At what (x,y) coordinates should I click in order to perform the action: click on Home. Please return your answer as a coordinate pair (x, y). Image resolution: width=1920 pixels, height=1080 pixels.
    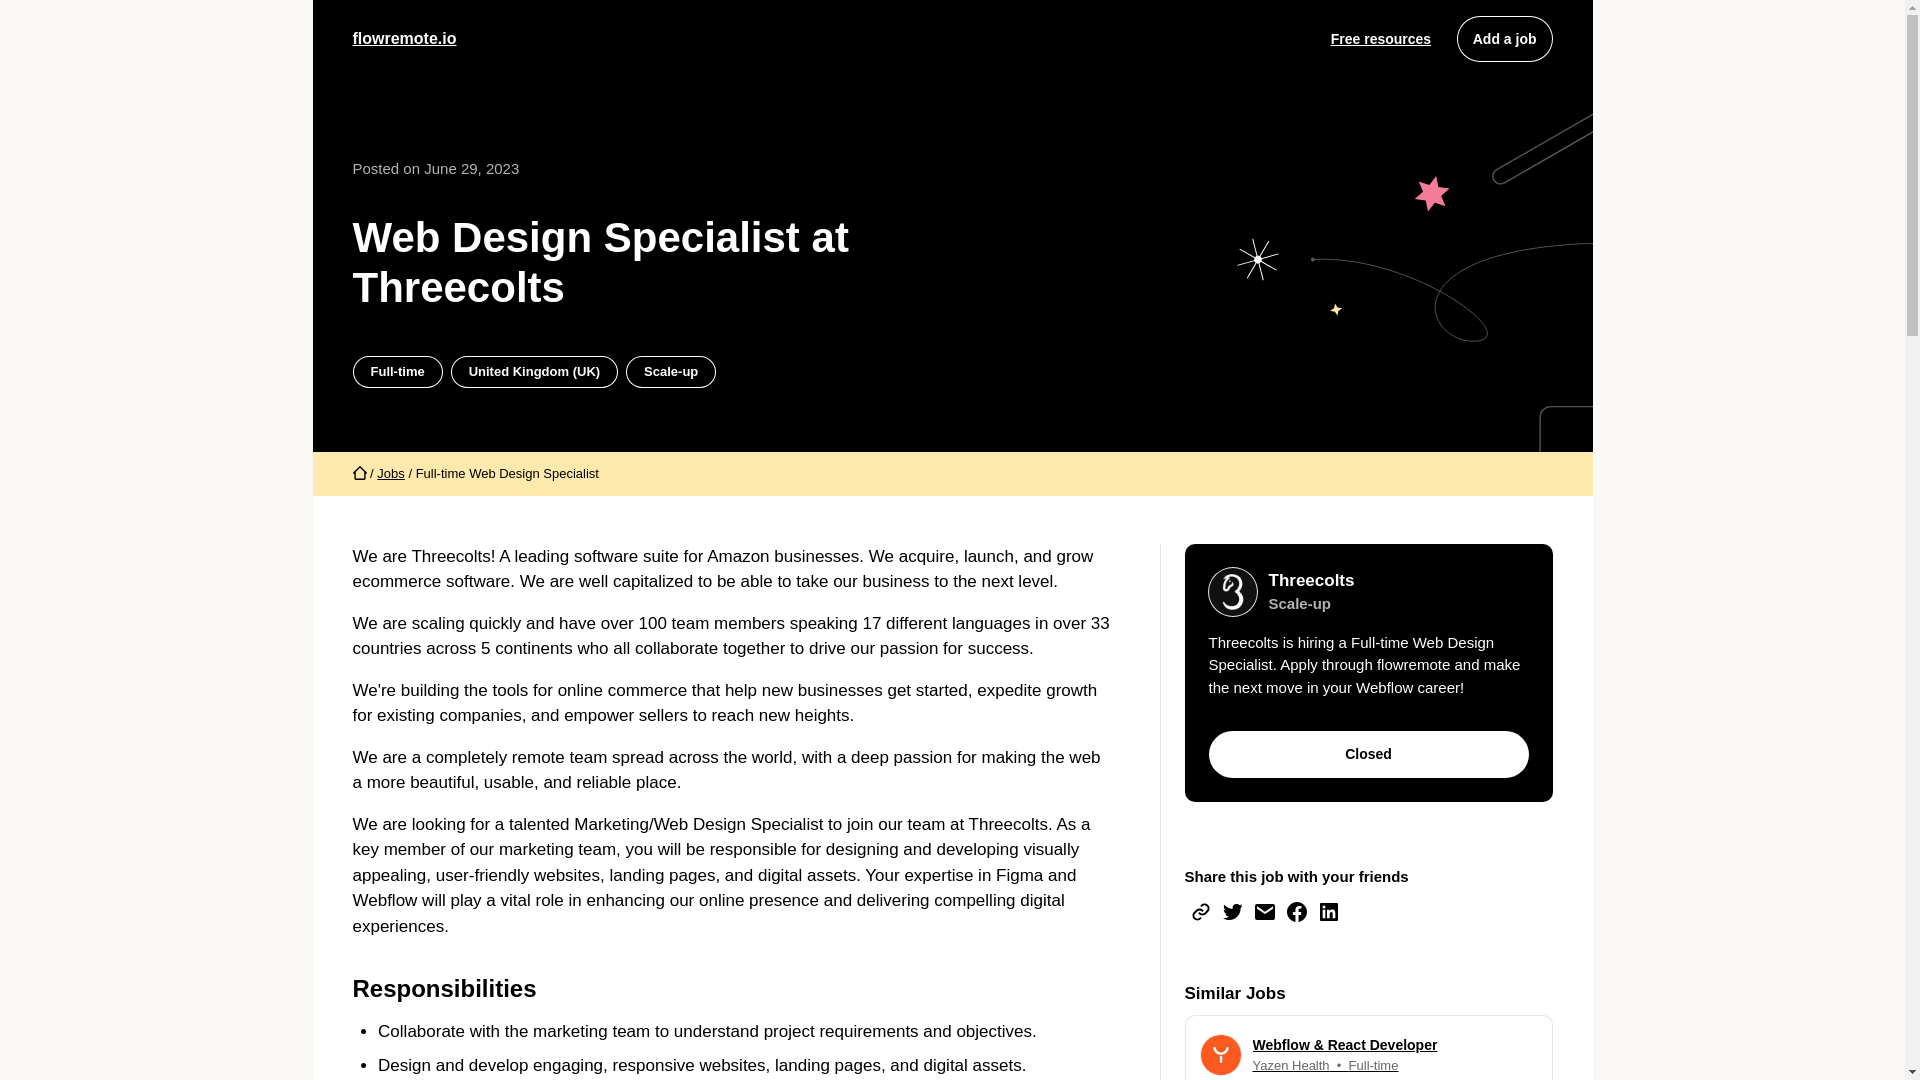
    Looking at the image, I should click on (1264, 912).